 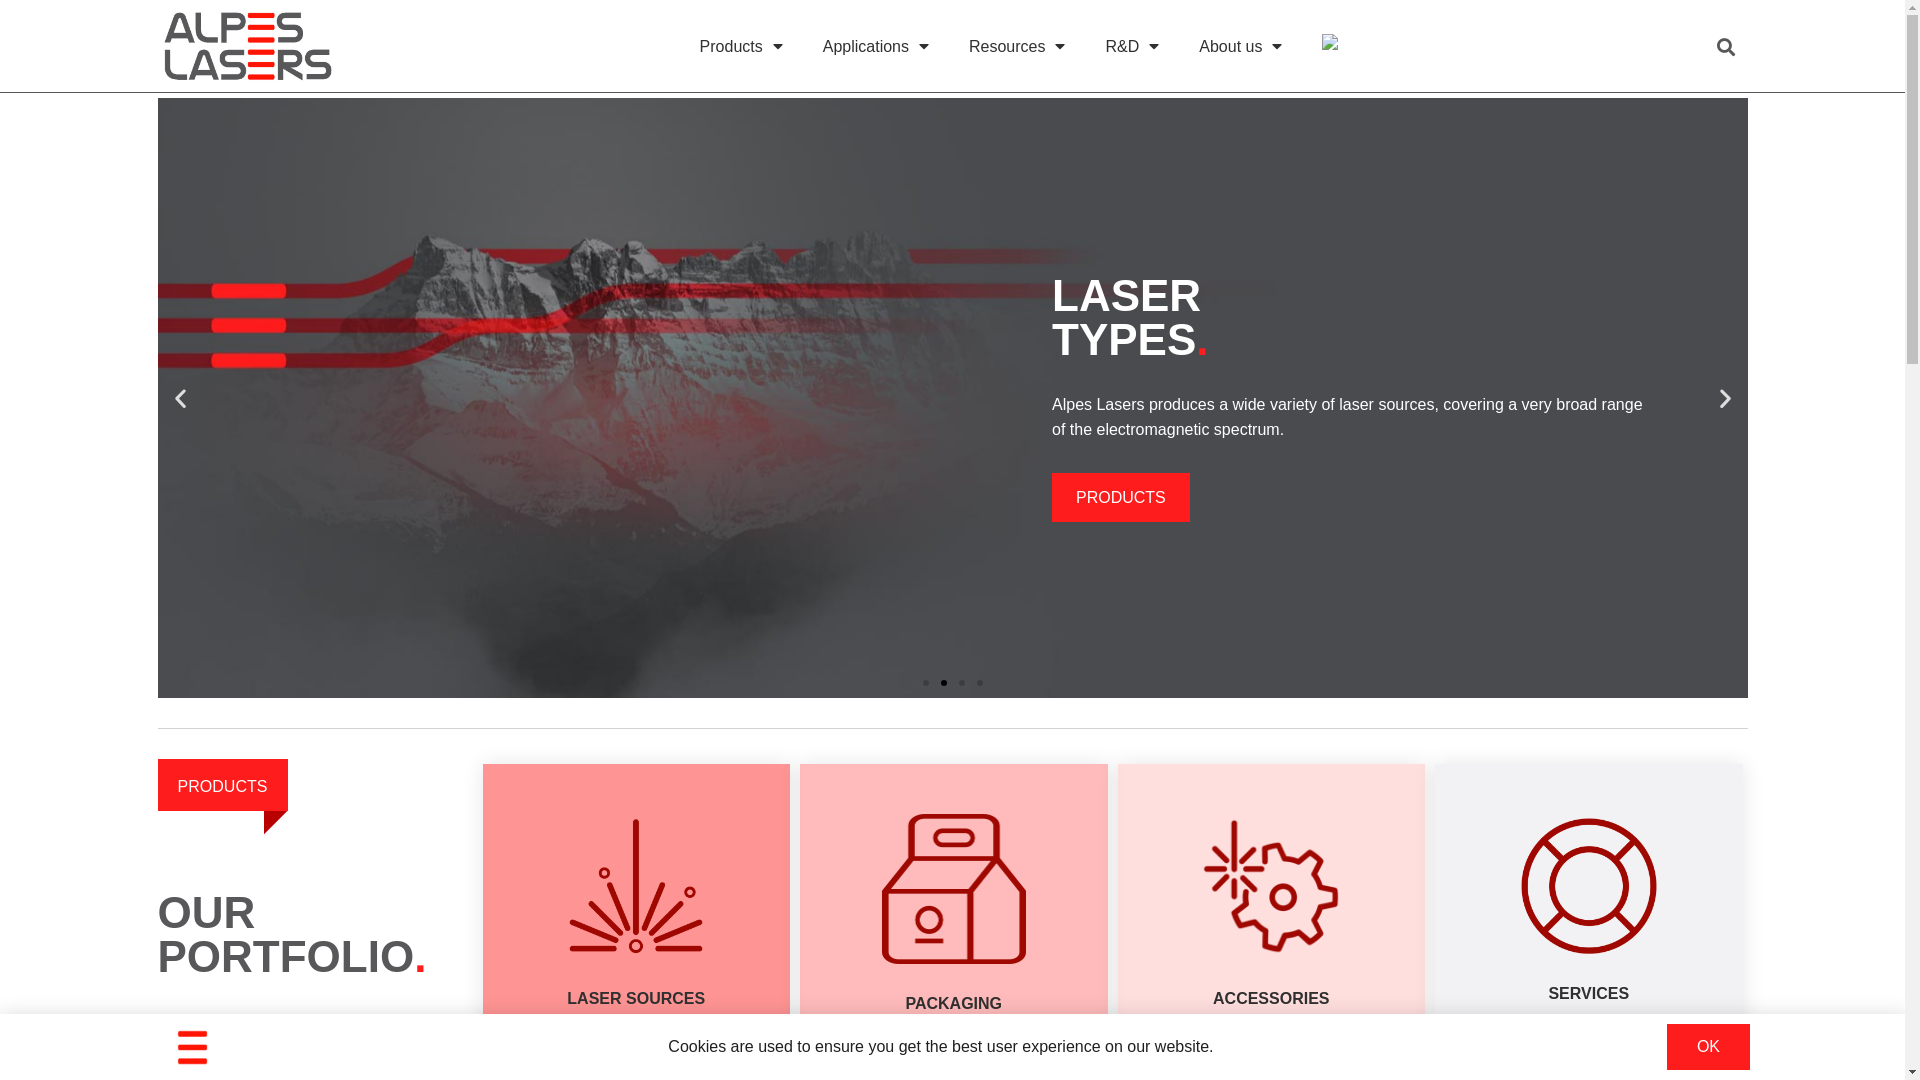 What do you see at coordinates (1332, 42) in the screenshot?
I see `Web Store` at bounding box center [1332, 42].